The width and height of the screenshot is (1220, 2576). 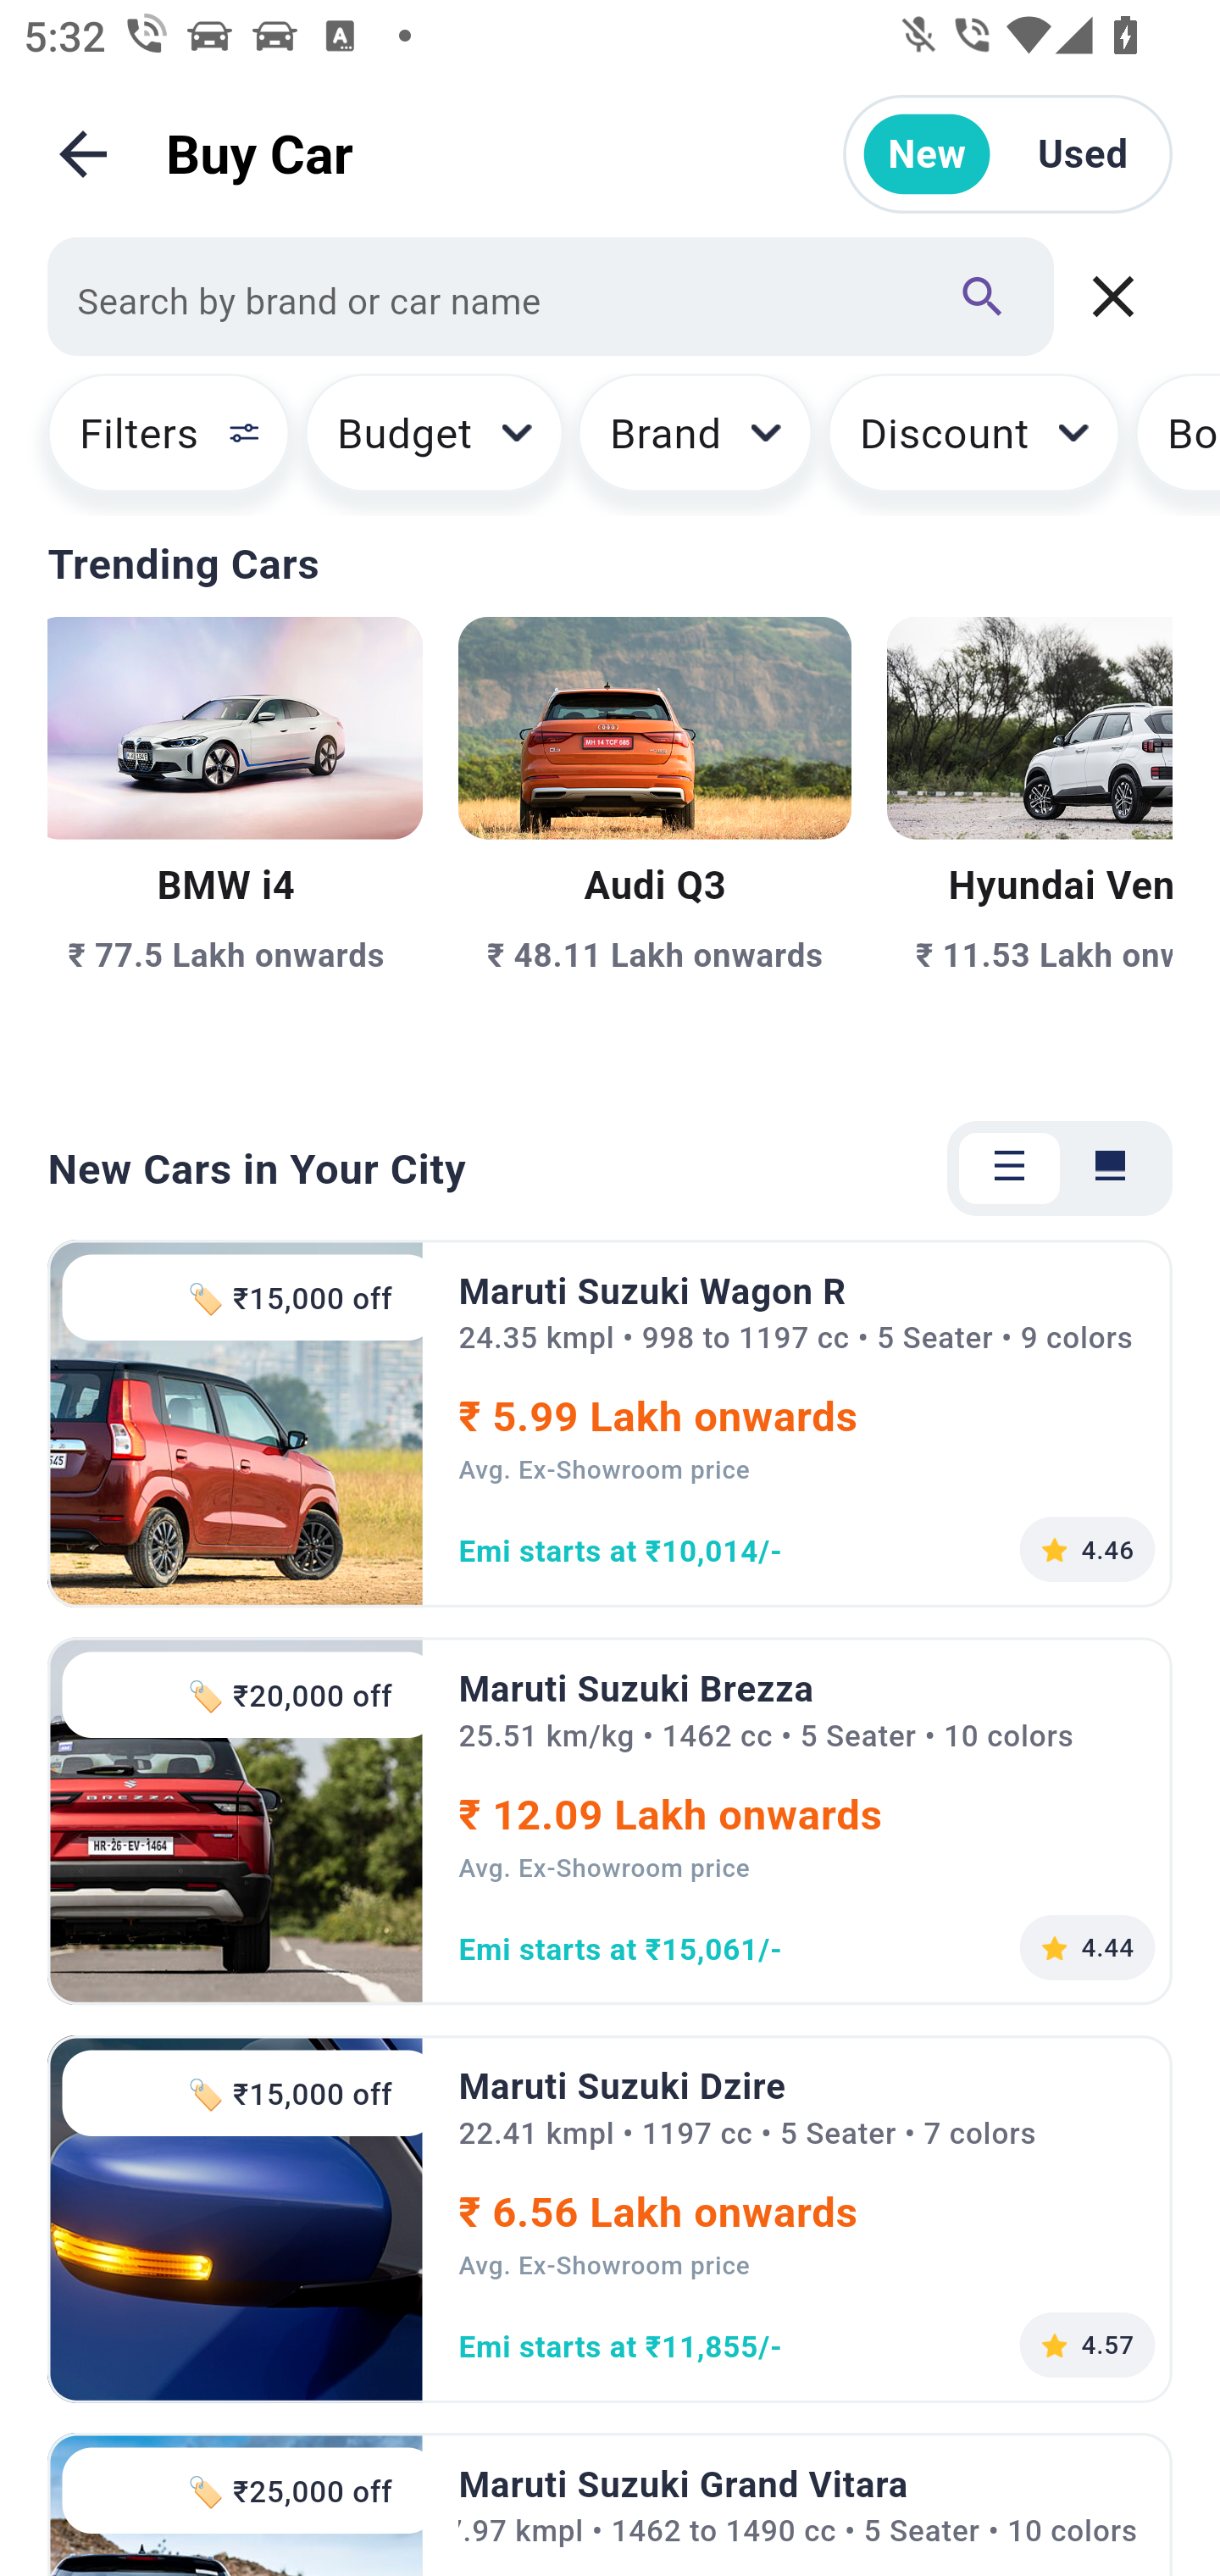 I want to click on New, so click(x=927, y=154).